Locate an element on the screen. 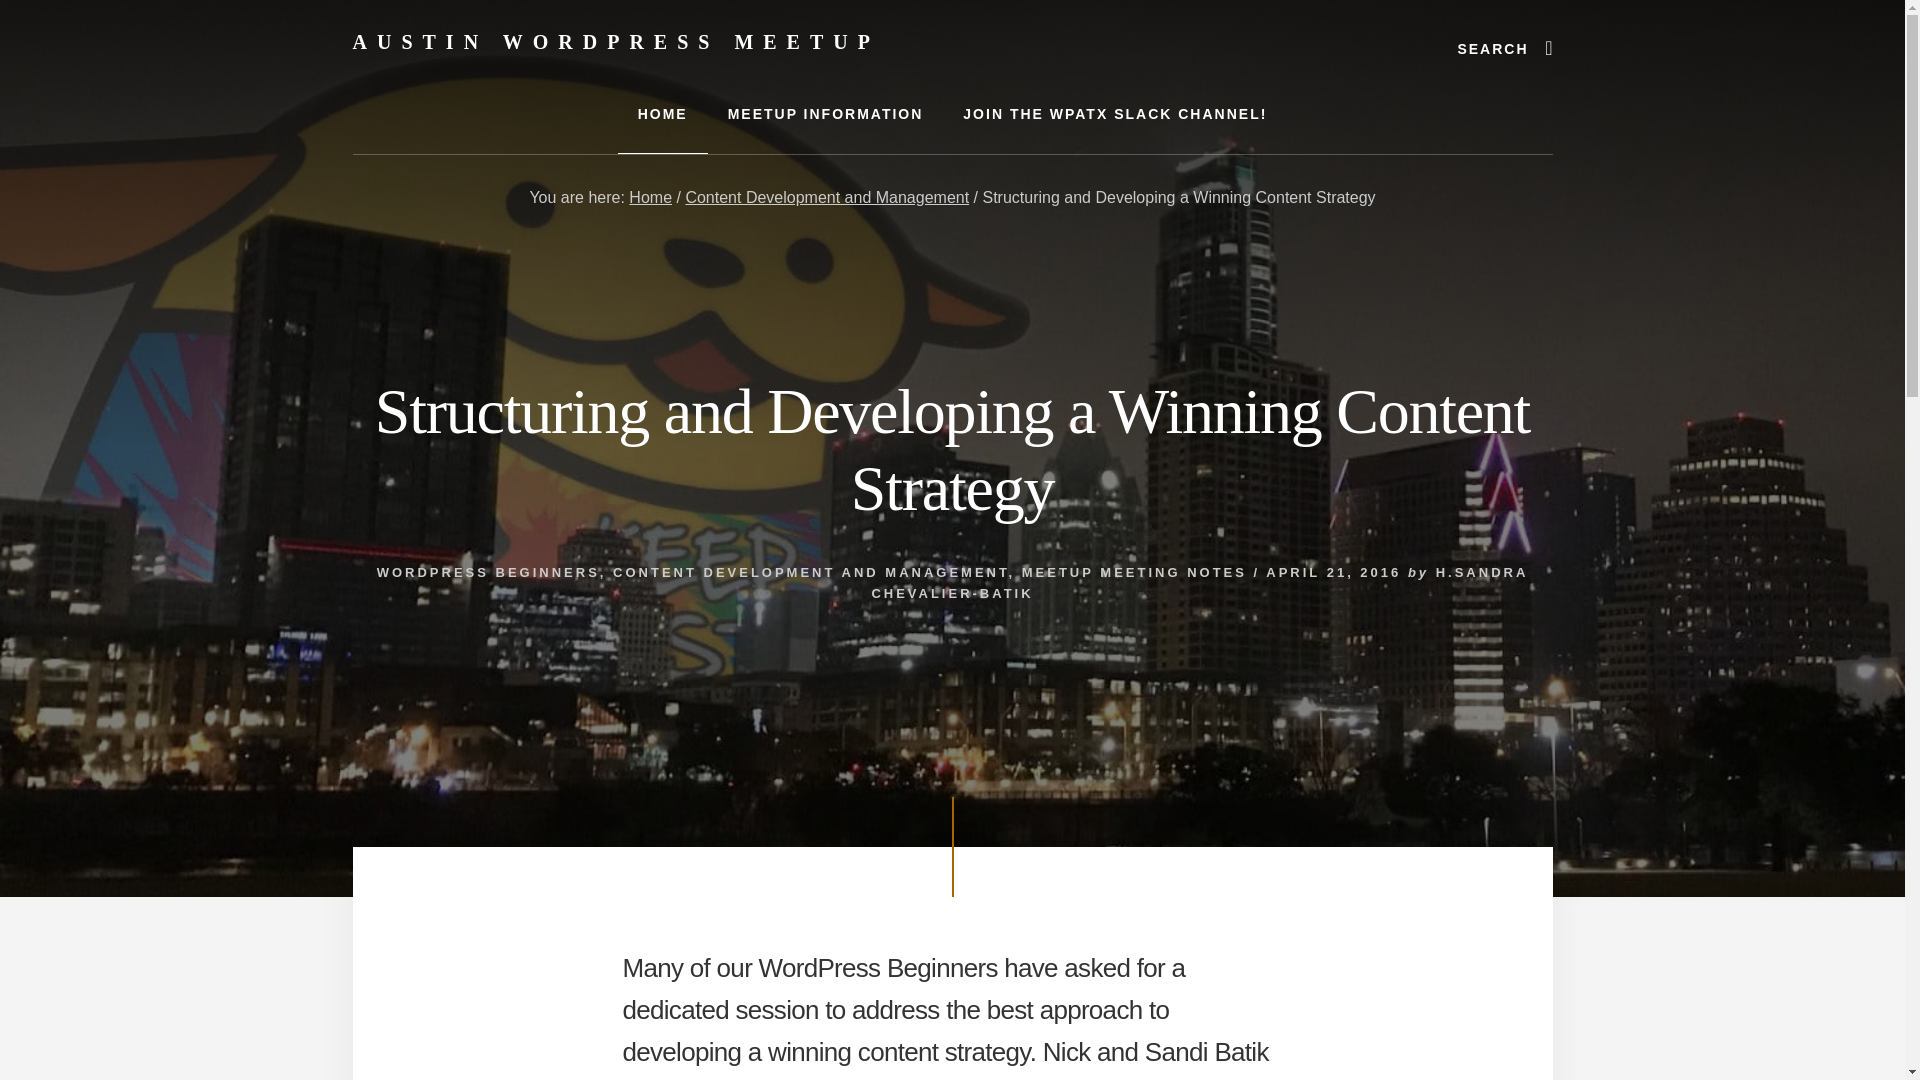 The image size is (1920, 1080). MEETUP MEETING NOTES is located at coordinates (1134, 572).